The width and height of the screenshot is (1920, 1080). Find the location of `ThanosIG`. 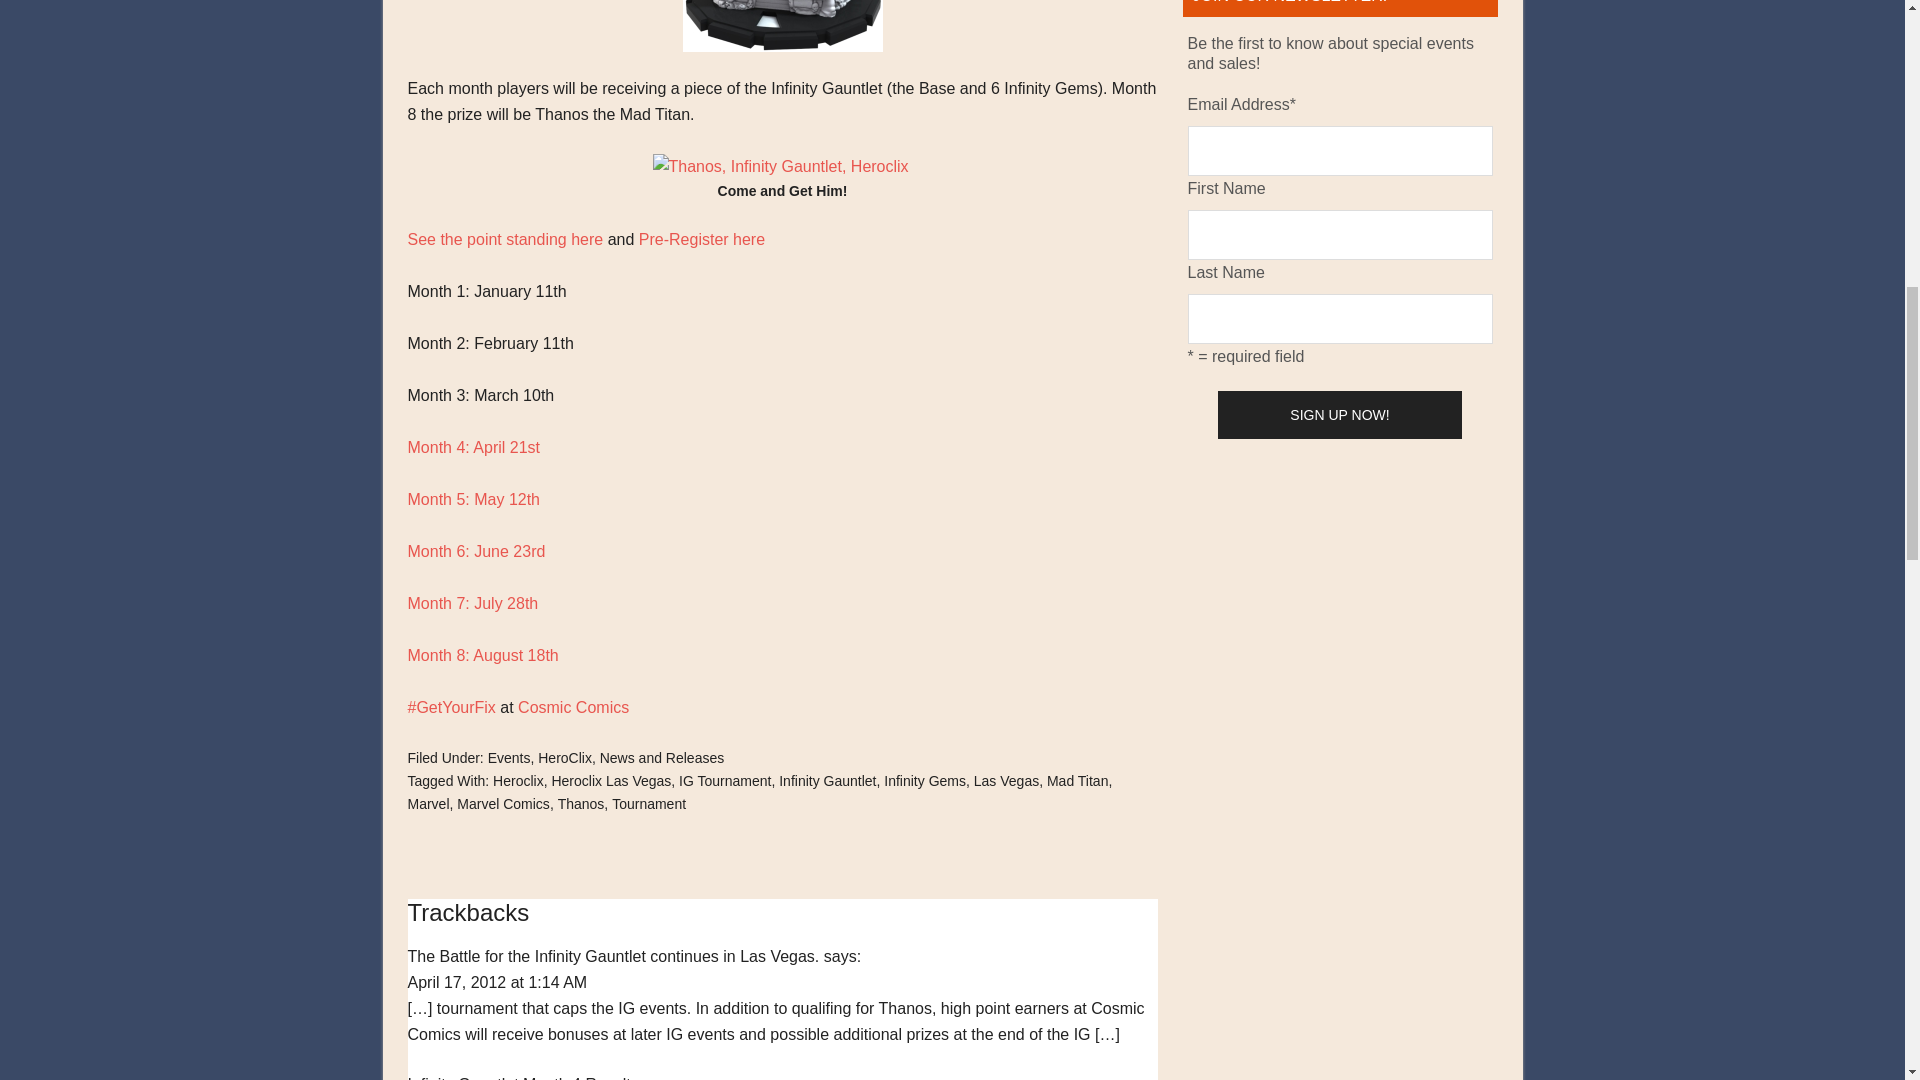

ThanosIG is located at coordinates (780, 167).